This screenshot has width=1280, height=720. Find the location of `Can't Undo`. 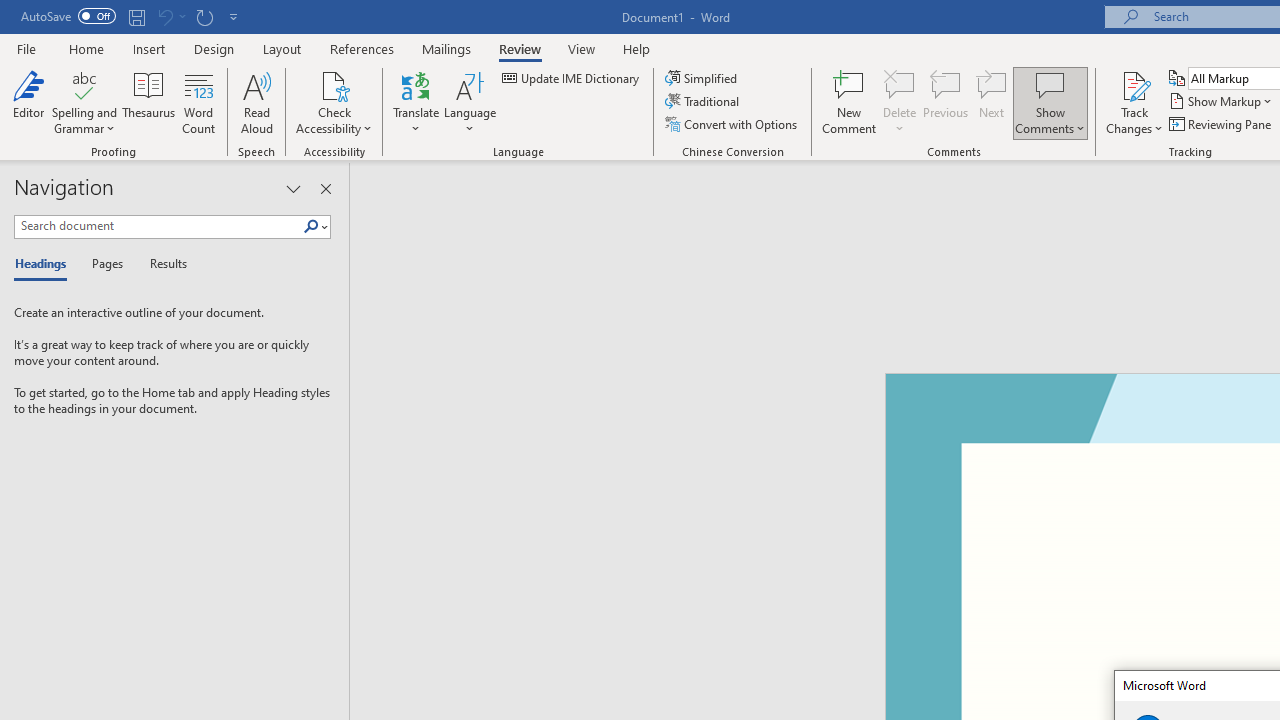

Can't Undo is located at coordinates (164, 16).